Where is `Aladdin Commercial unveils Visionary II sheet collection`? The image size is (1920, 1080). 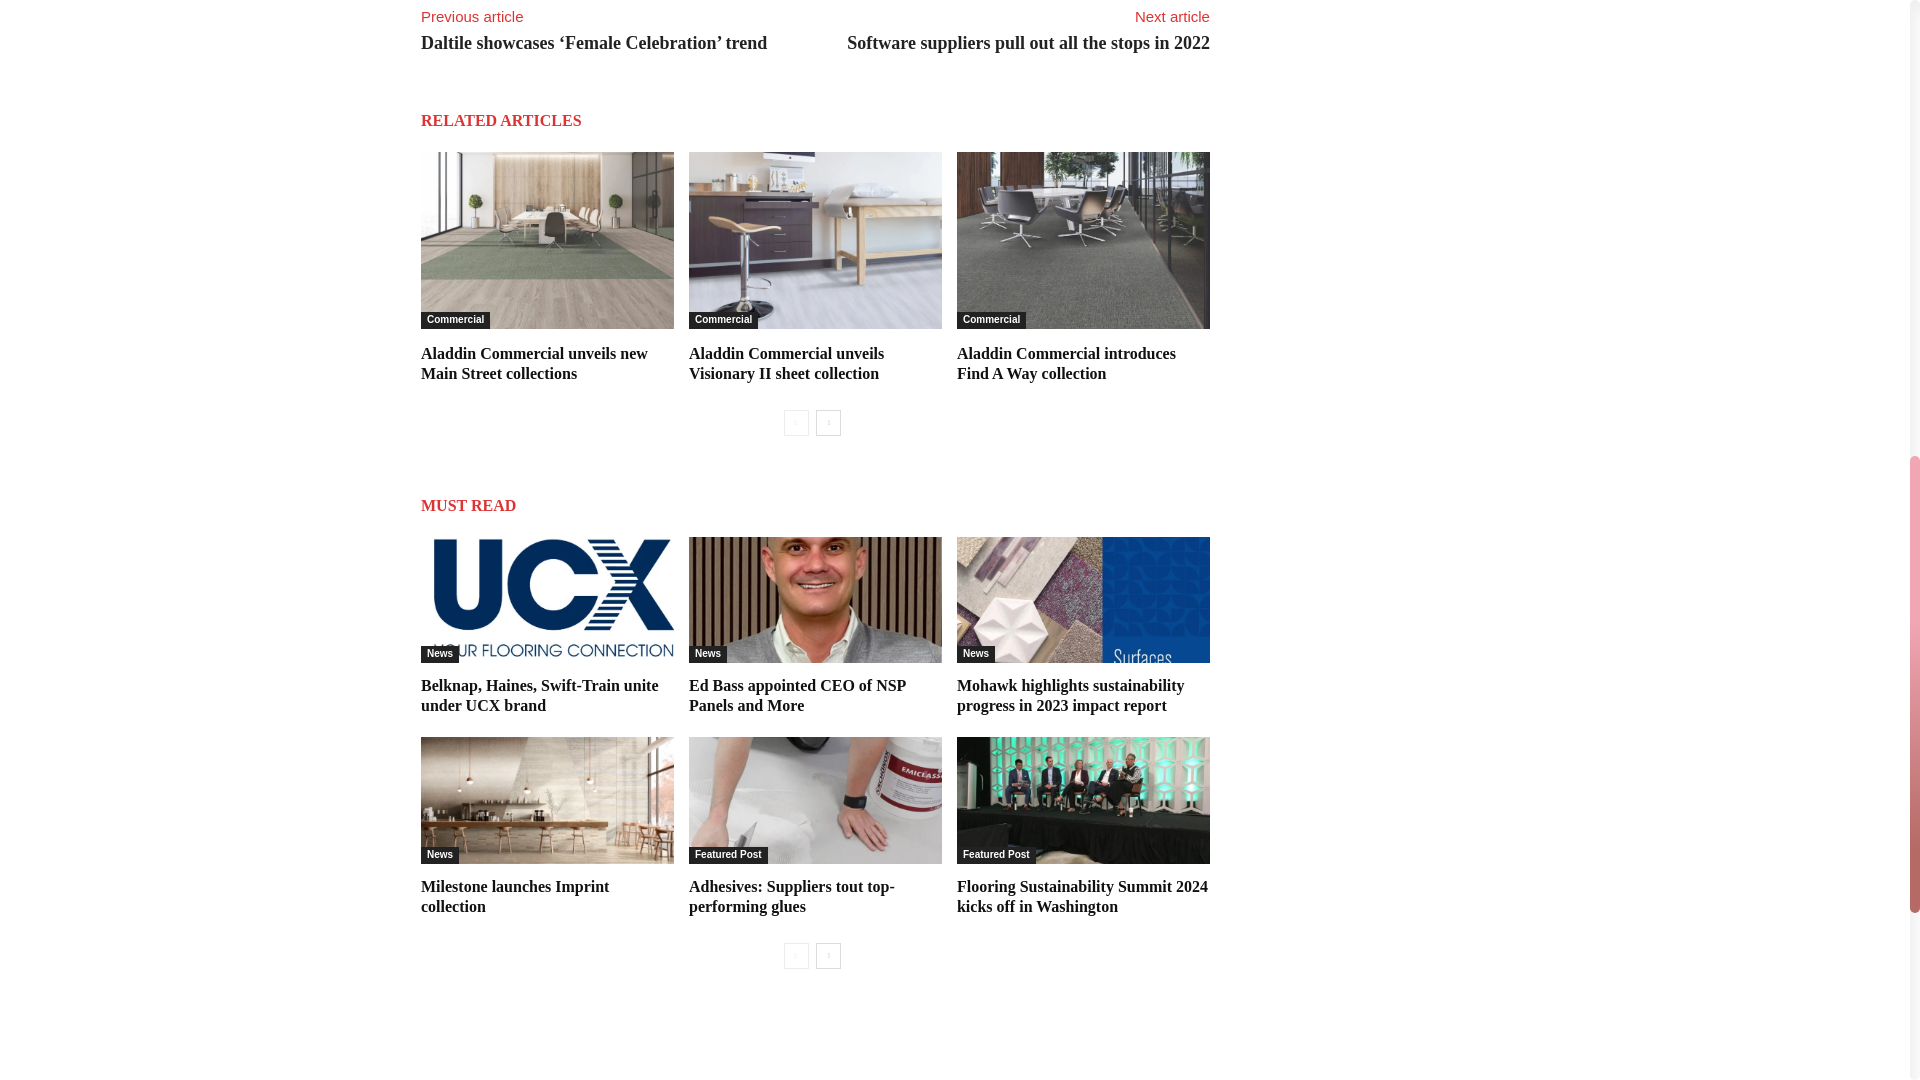
Aladdin Commercial unveils Visionary II sheet collection is located at coordinates (786, 363).